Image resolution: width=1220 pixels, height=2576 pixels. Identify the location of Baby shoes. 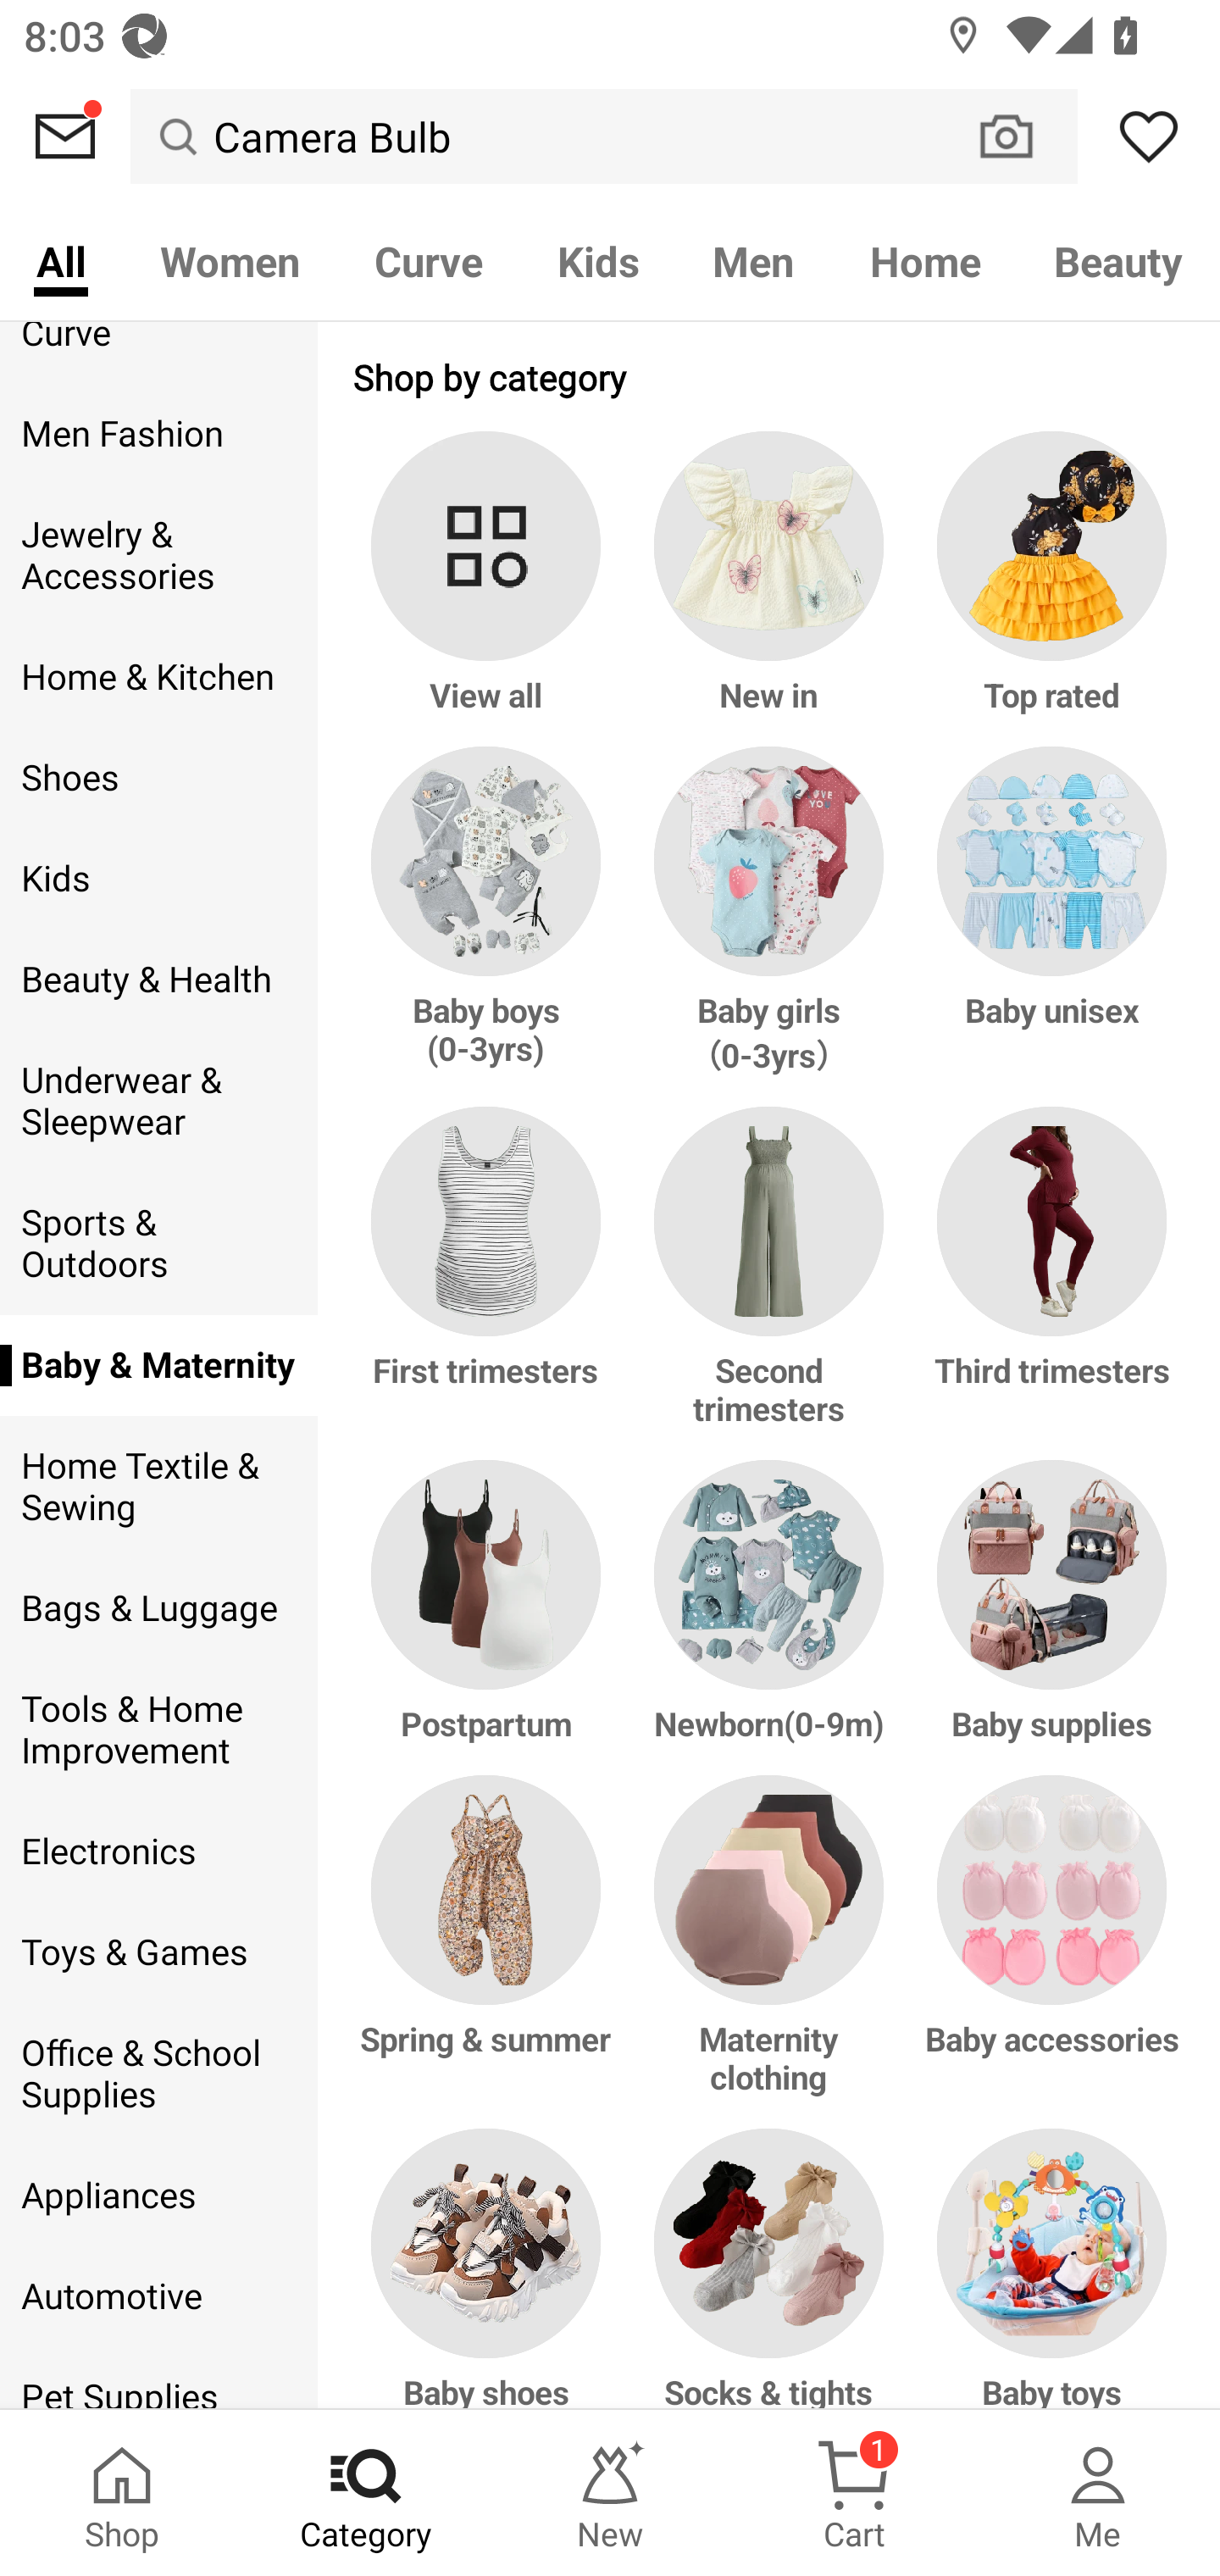
(491, 2268).